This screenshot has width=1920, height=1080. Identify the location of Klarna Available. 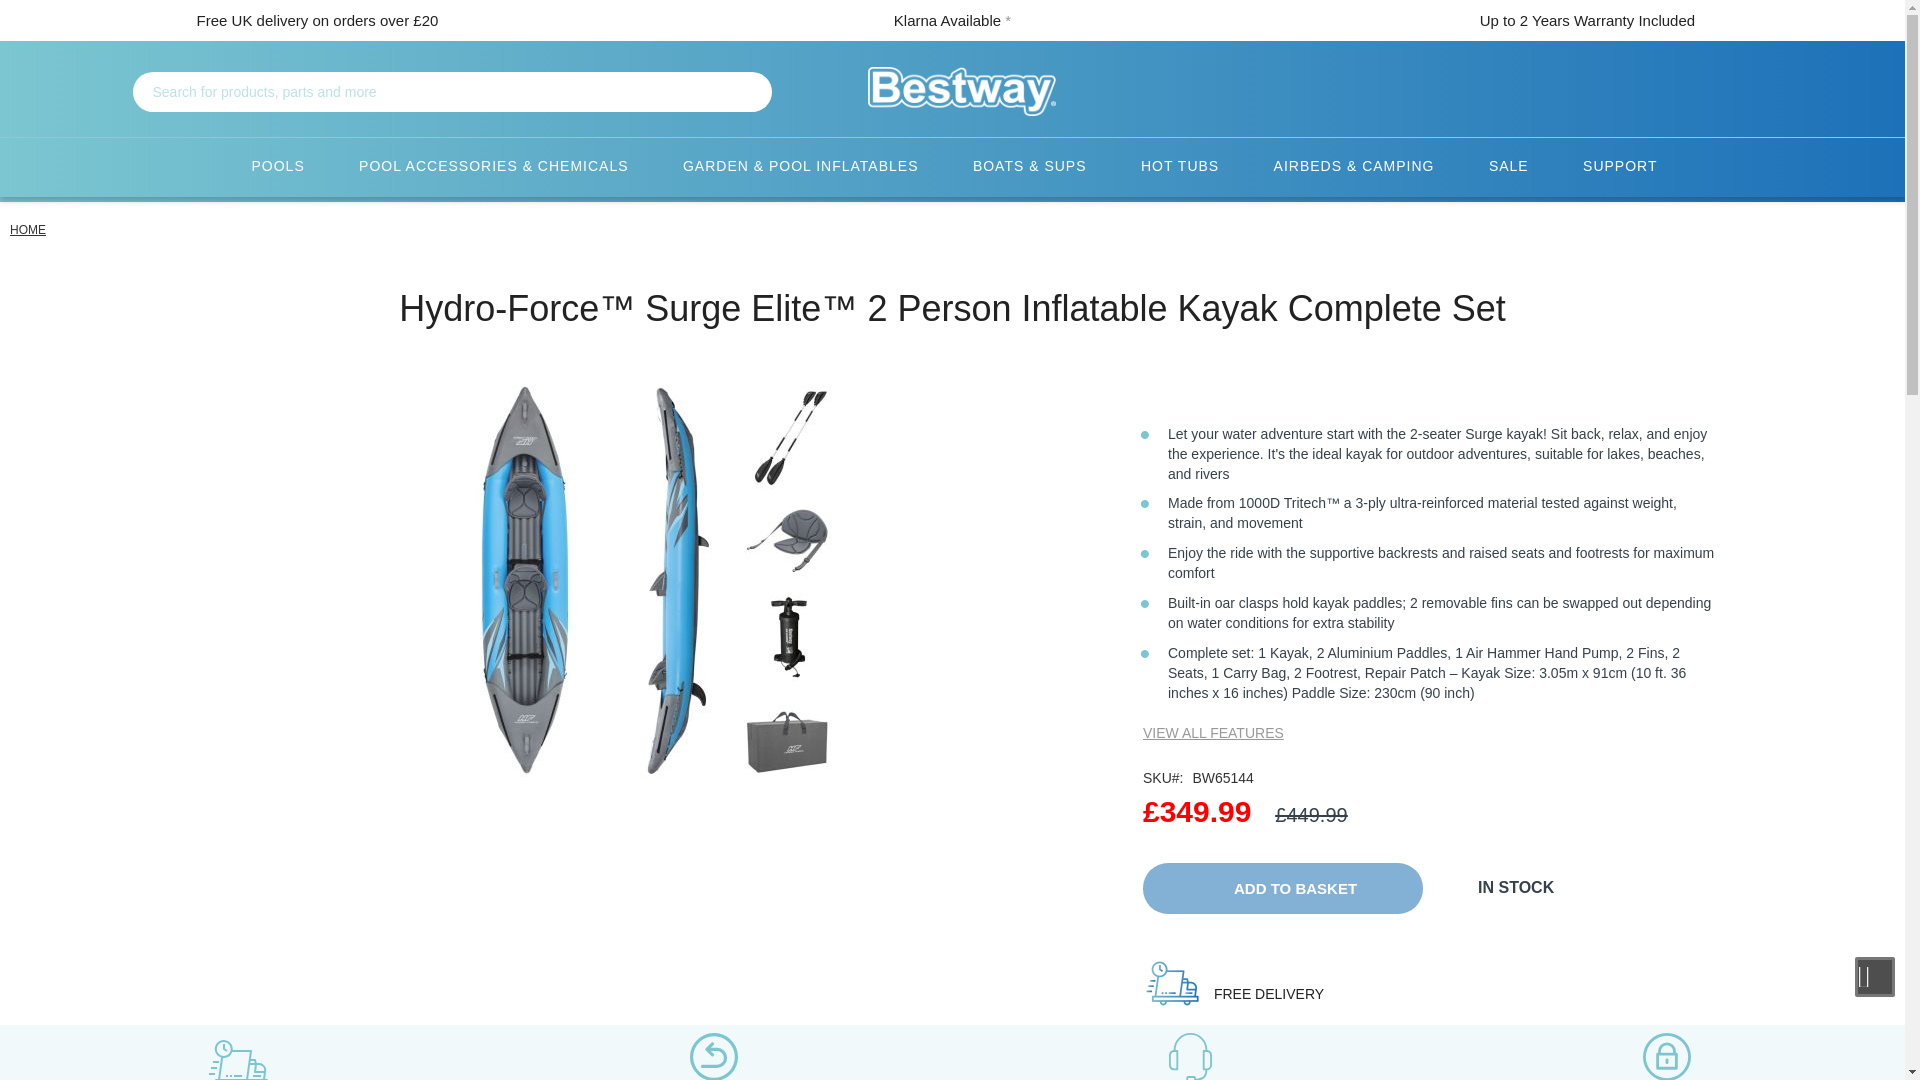
(947, 20).